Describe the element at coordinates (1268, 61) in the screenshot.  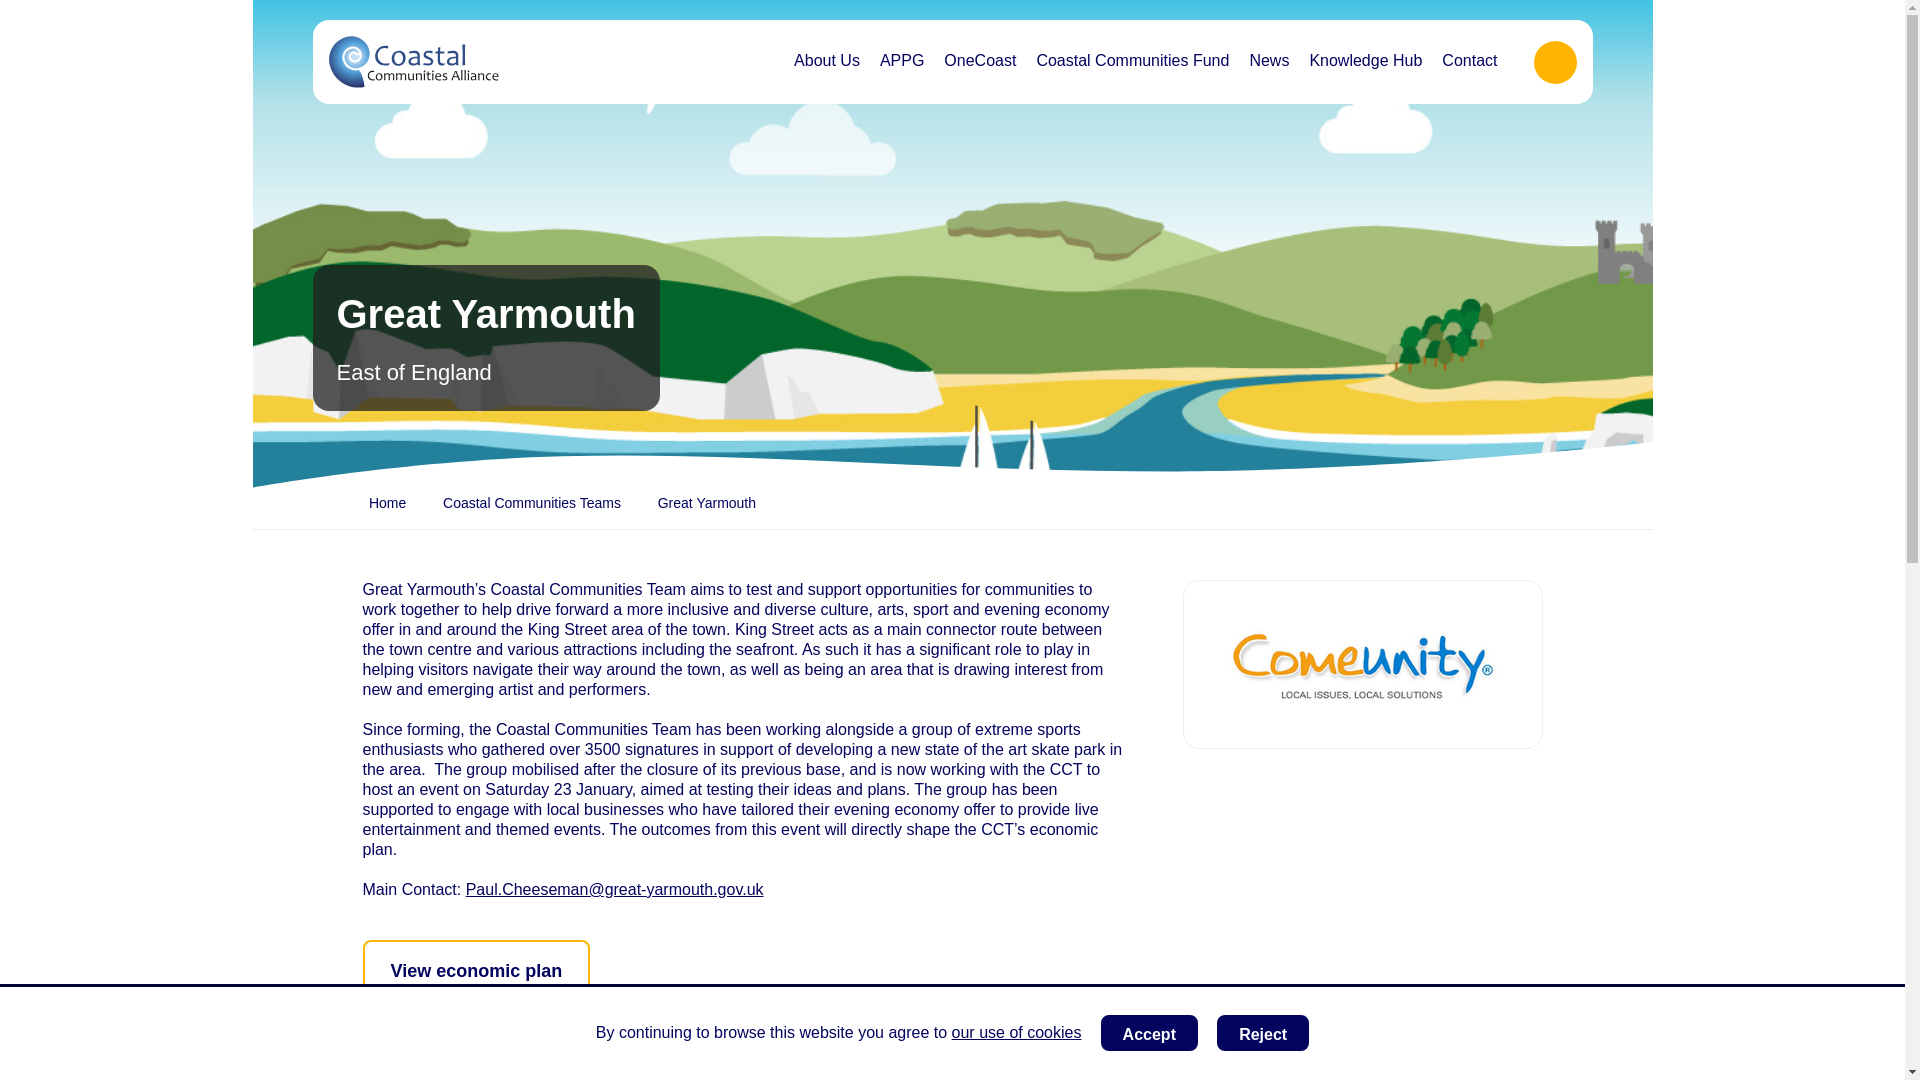
I see `News` at that location.